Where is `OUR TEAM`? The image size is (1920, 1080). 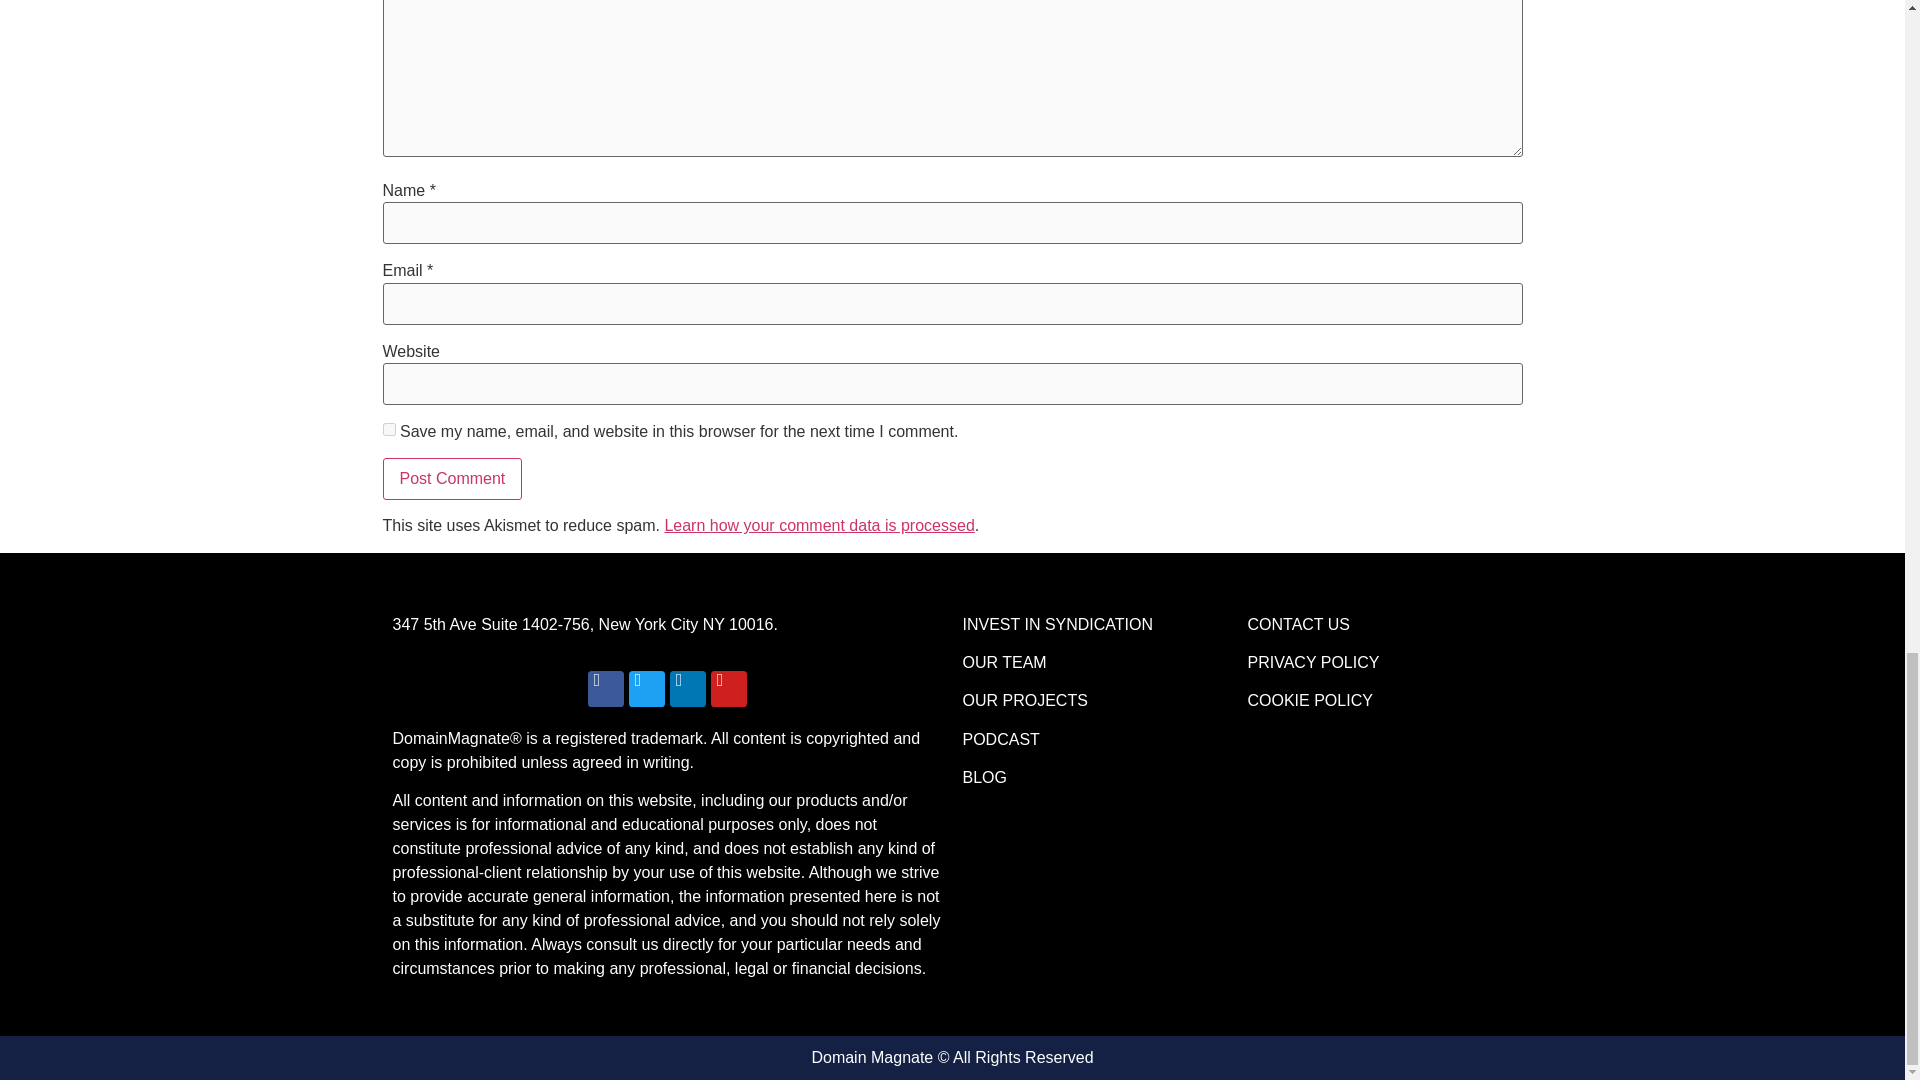 OUR TEAM is located at coordinates (1004, 662).